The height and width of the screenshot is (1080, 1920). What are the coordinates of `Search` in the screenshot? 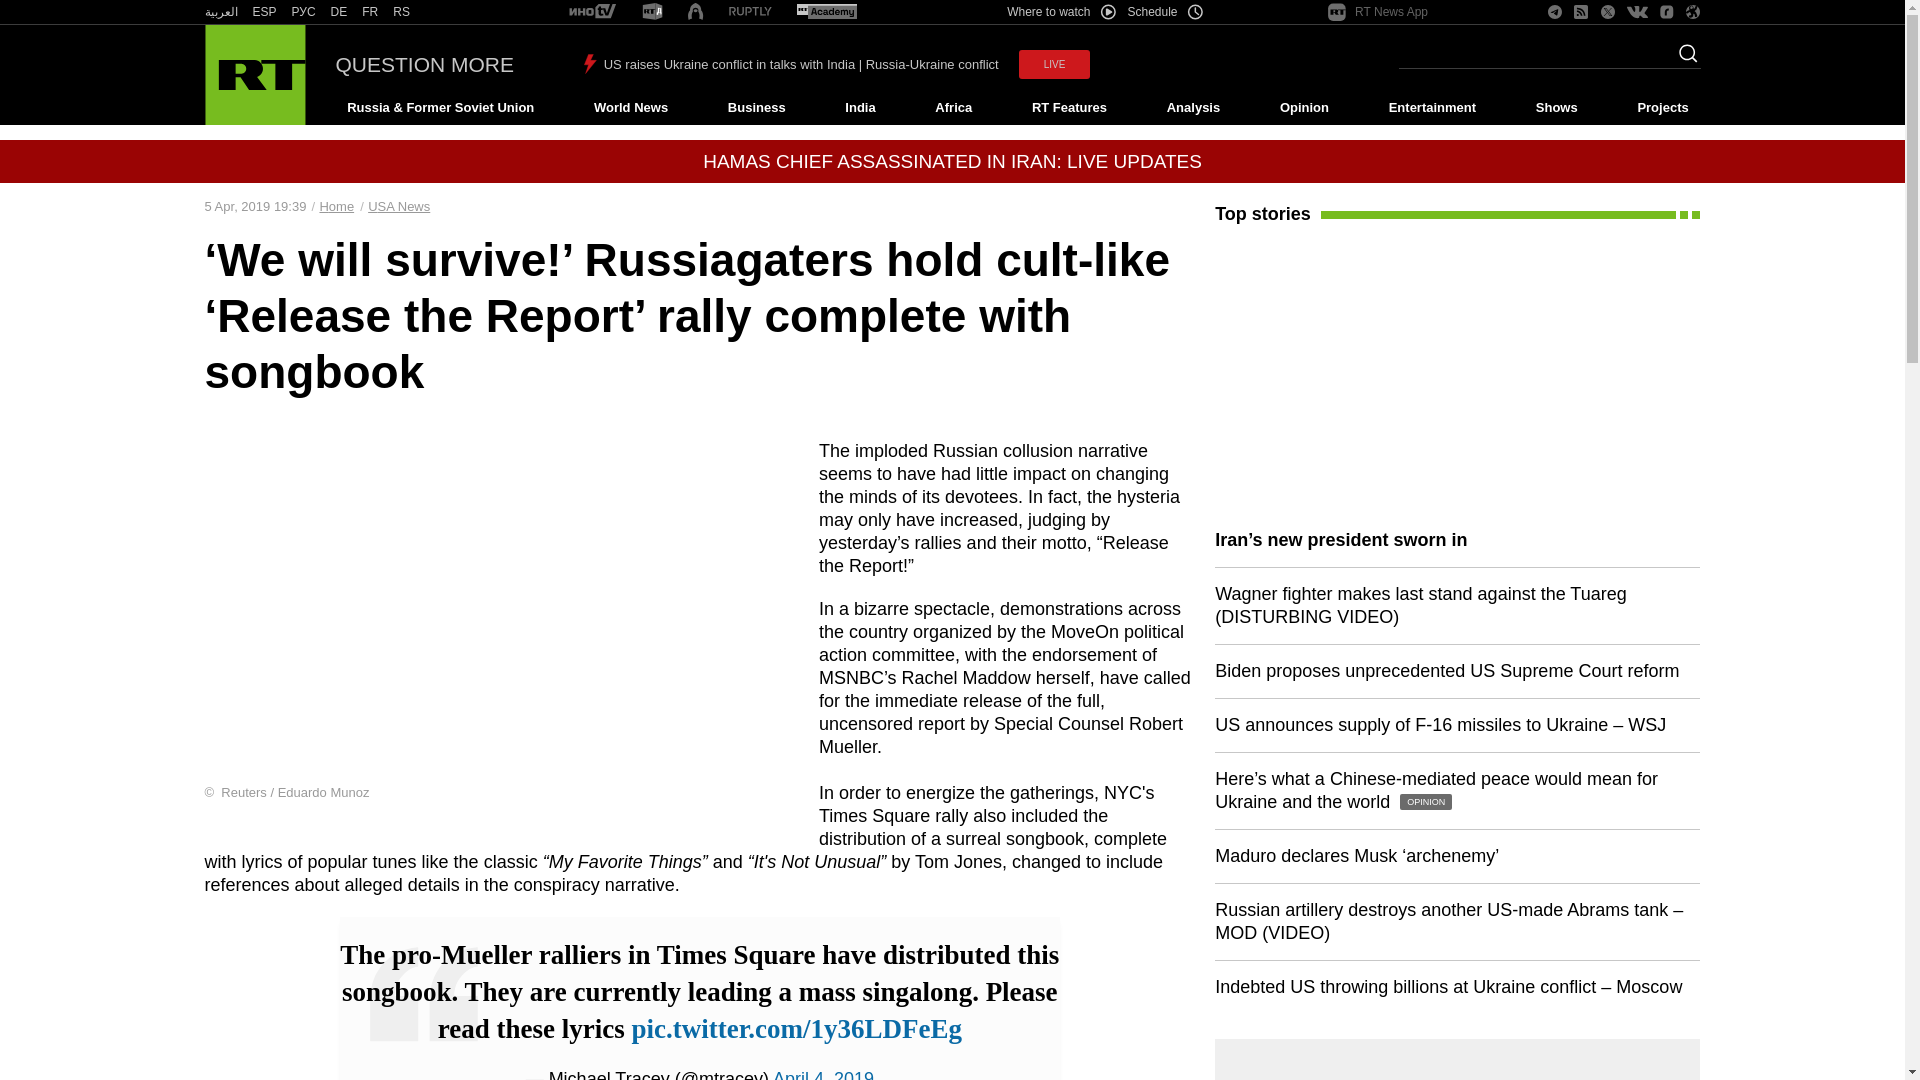 It's located at (1682, 59).